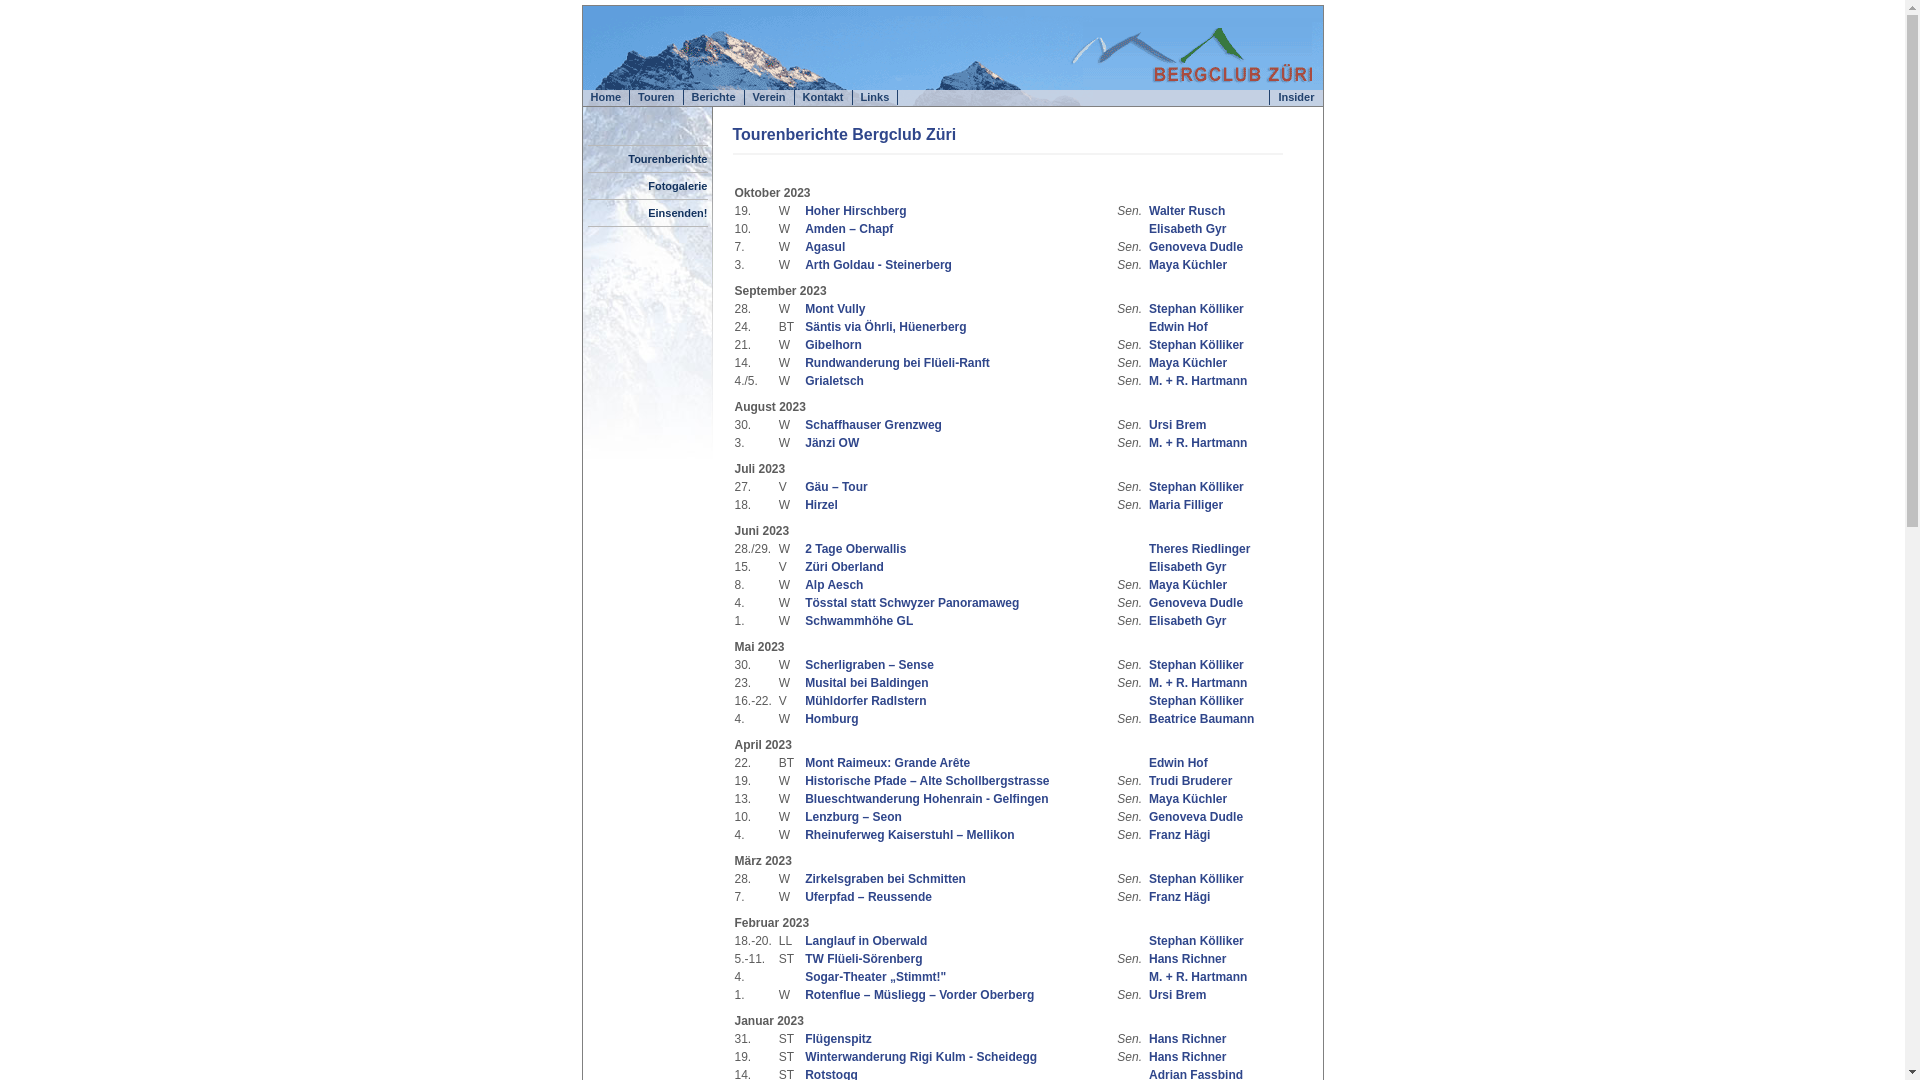  Describe the element at coordinates (1178, 995) in the screenshot. I see `Ursi Brem` at that location.